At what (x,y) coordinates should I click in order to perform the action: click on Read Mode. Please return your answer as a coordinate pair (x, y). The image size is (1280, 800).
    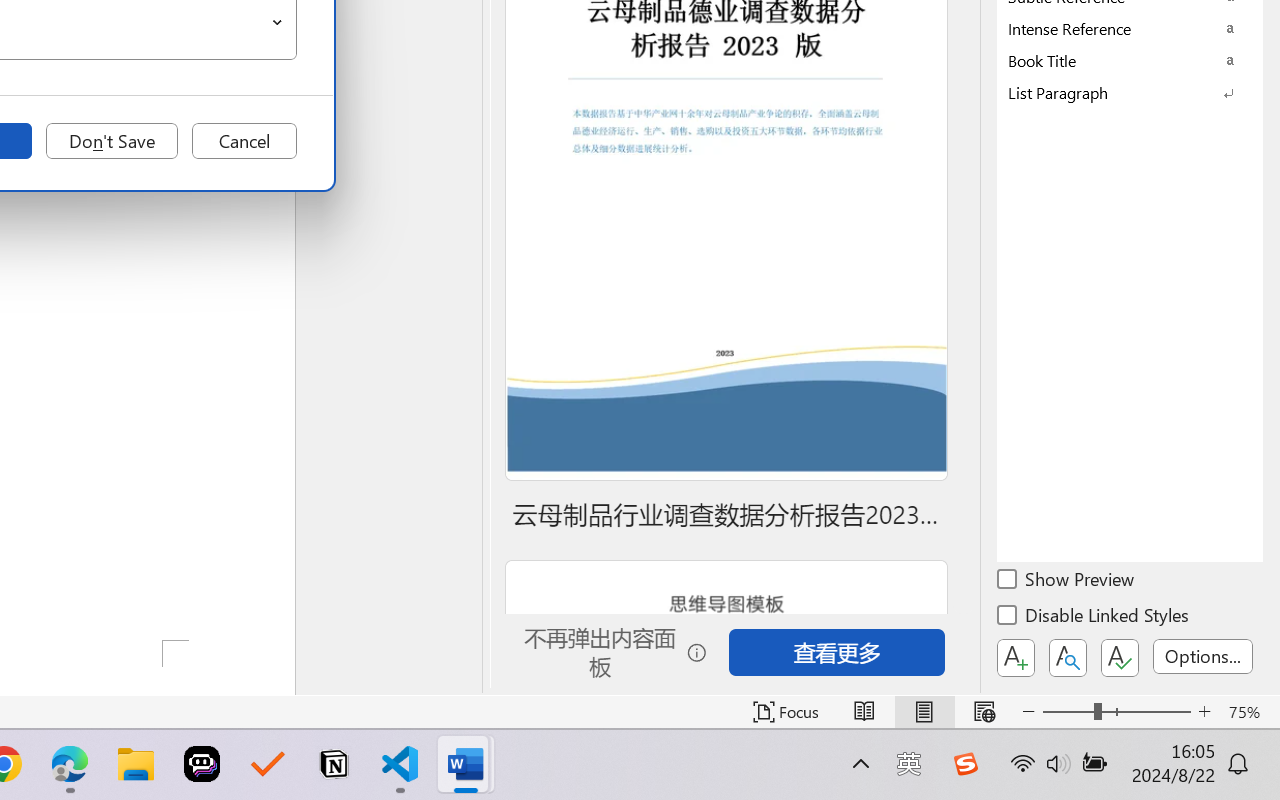
    Looking at the image, I should click on (864, 712).